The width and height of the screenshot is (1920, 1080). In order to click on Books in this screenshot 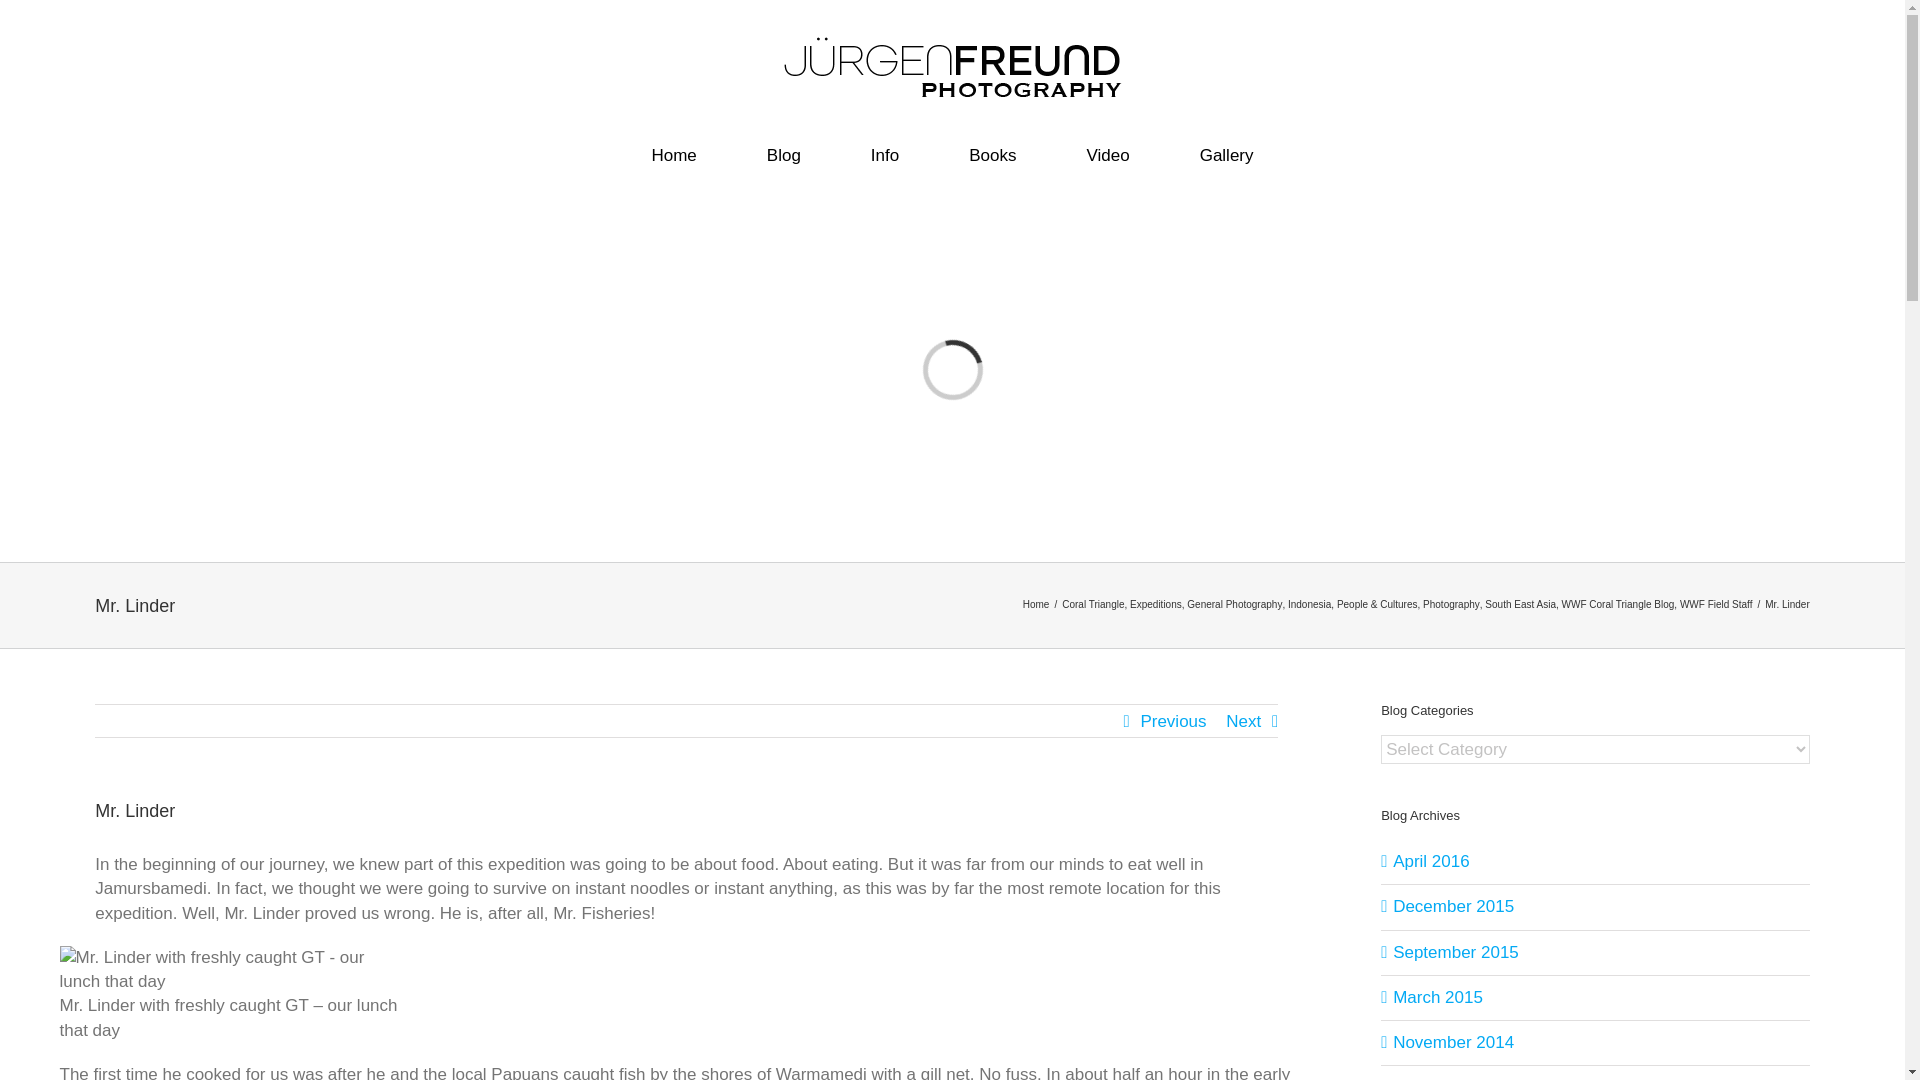, I will do `click(992, 156)`.